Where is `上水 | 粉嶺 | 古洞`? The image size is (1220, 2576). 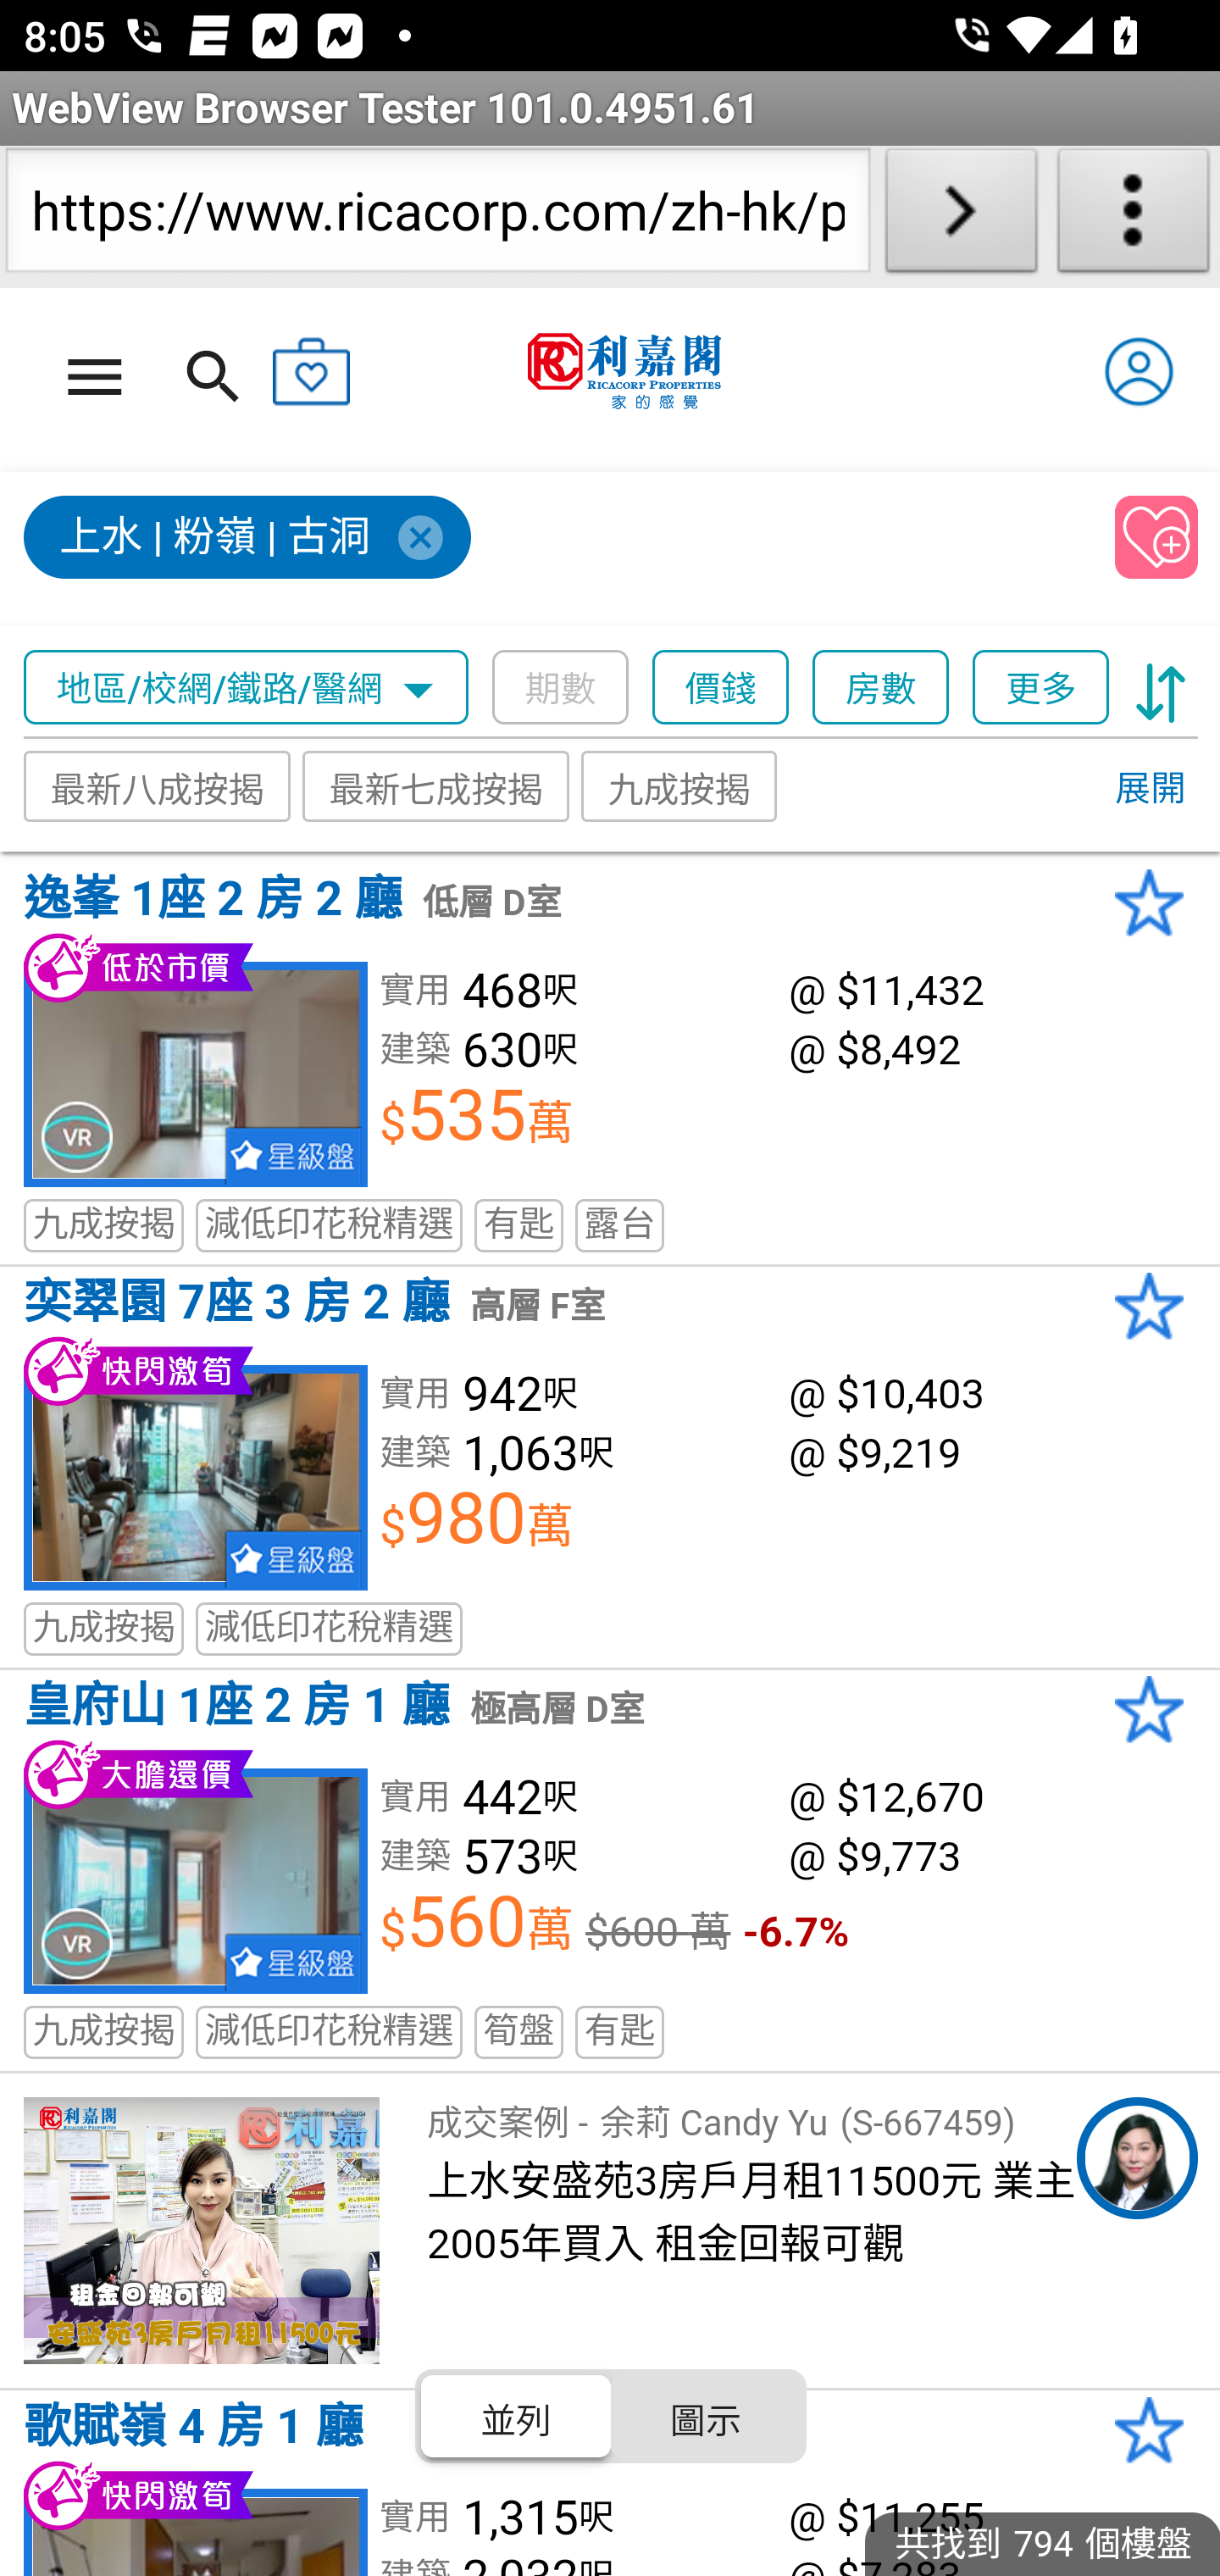
上水 | 粉嶺 | 古洞 is located at coordinates (249, 538).